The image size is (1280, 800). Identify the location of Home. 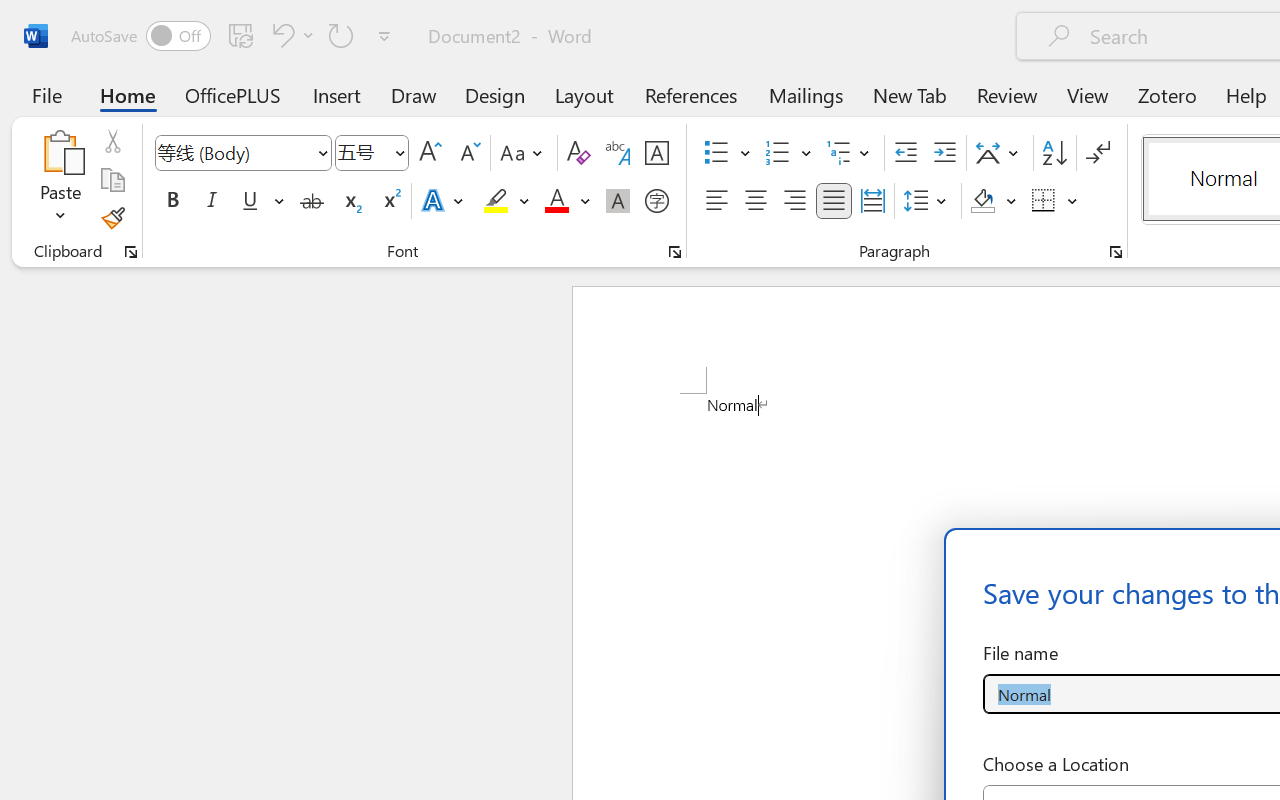
(128, 94).